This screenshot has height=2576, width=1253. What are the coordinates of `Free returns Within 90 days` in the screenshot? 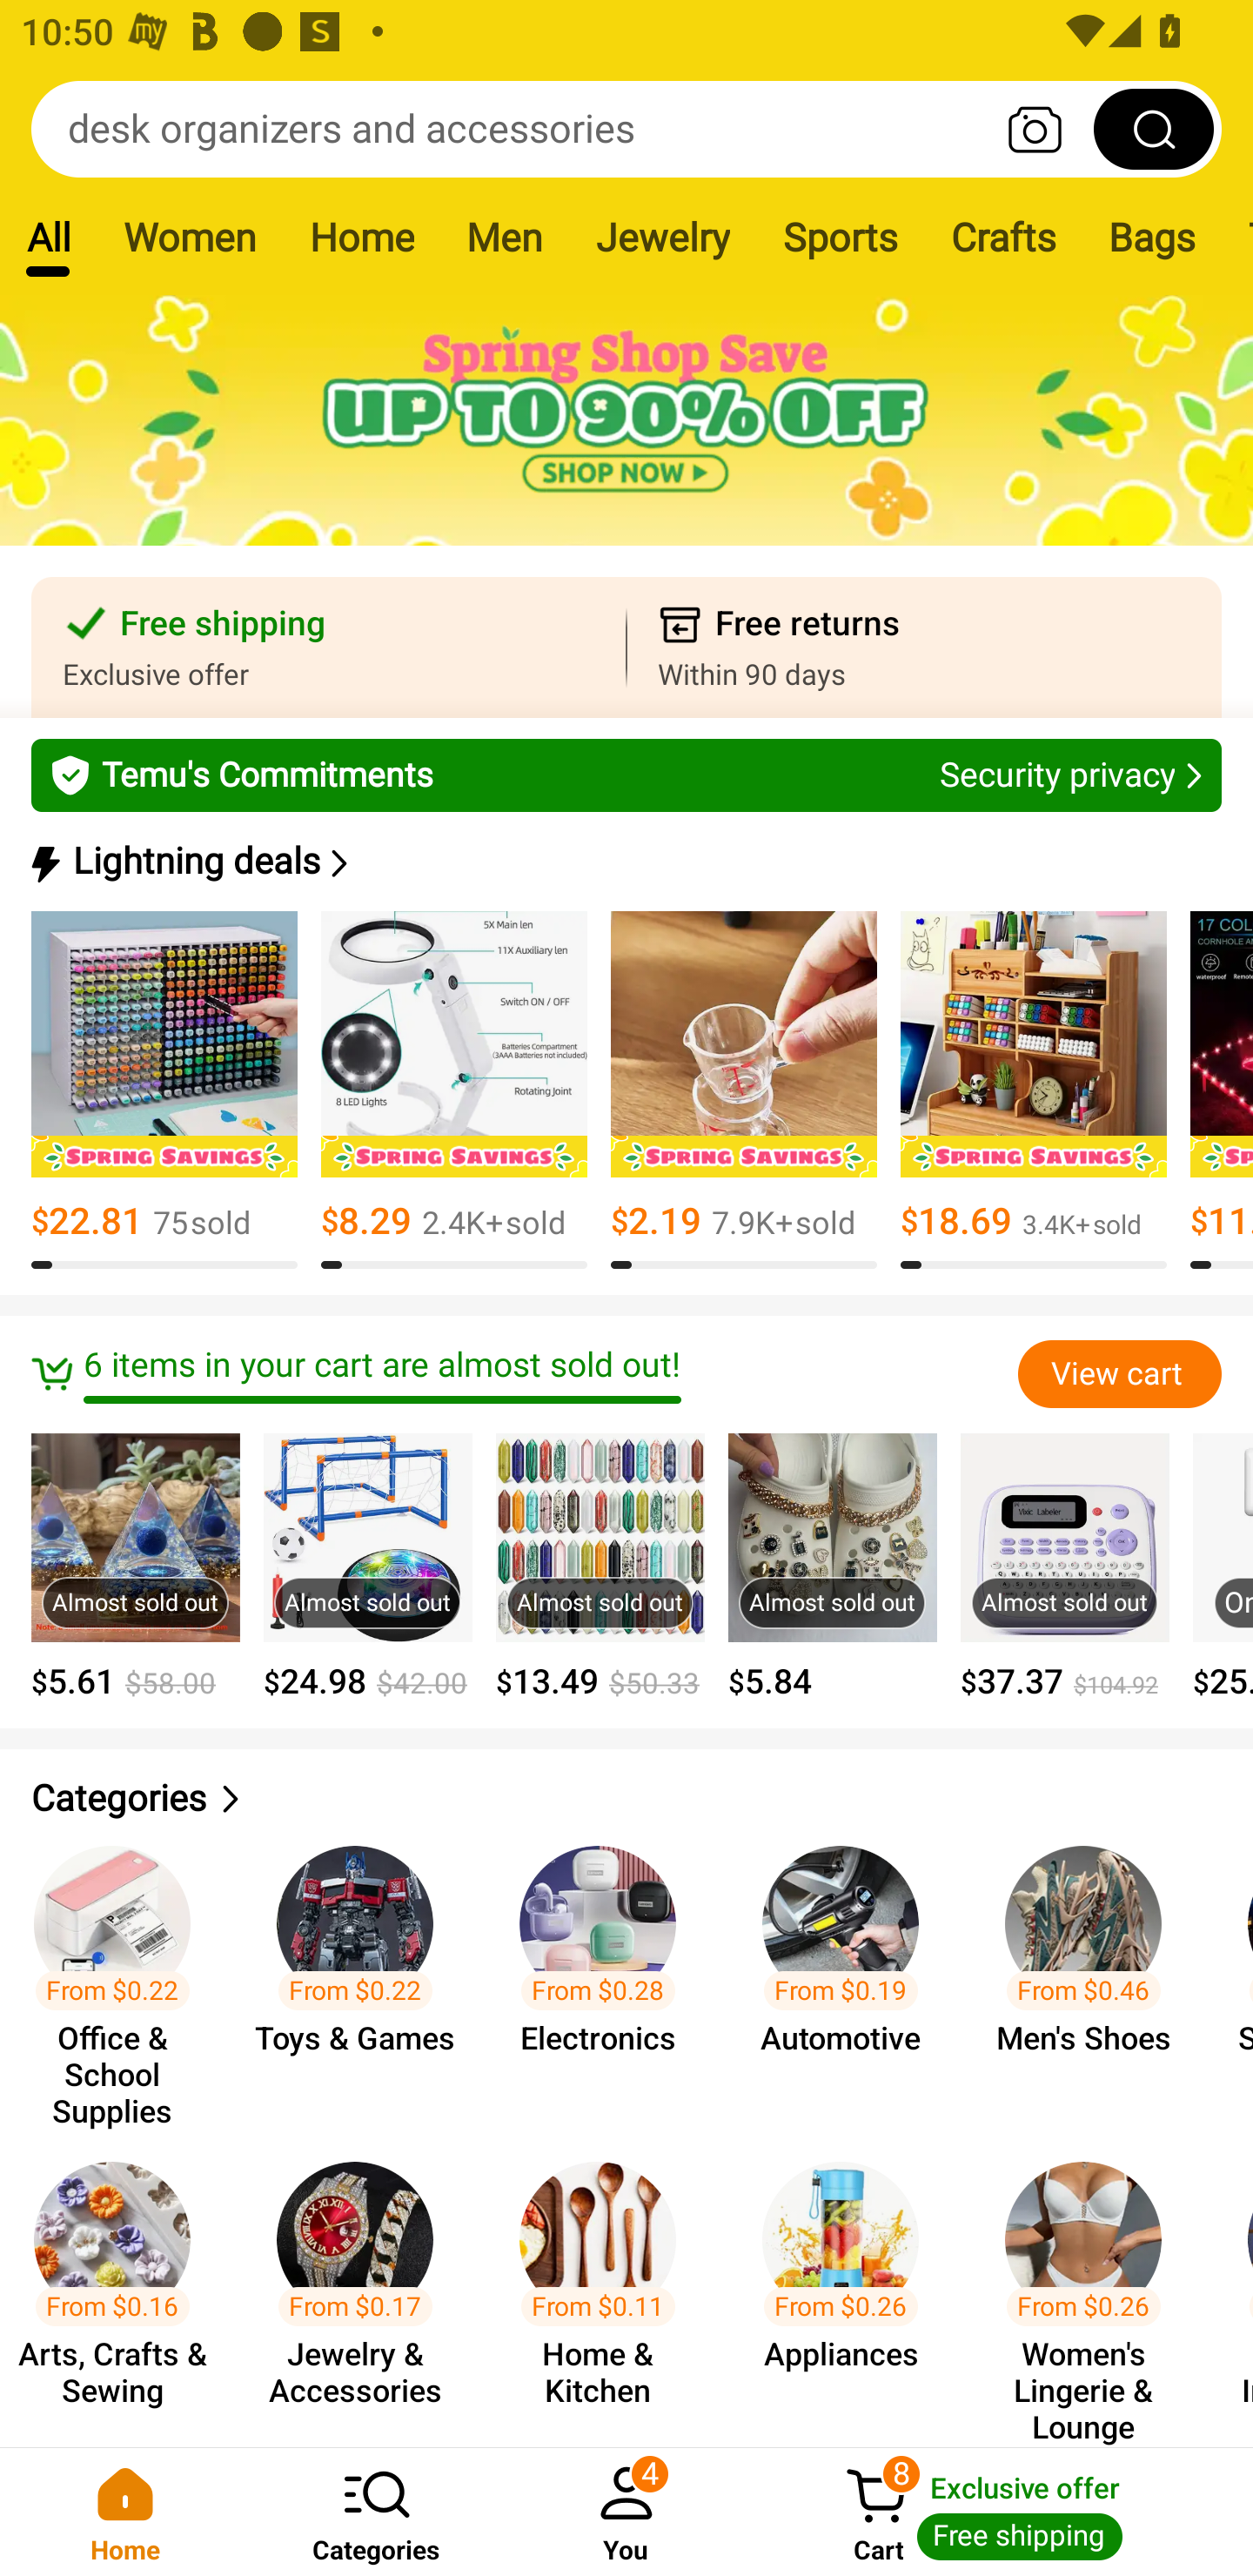 It's located at (924, 647).